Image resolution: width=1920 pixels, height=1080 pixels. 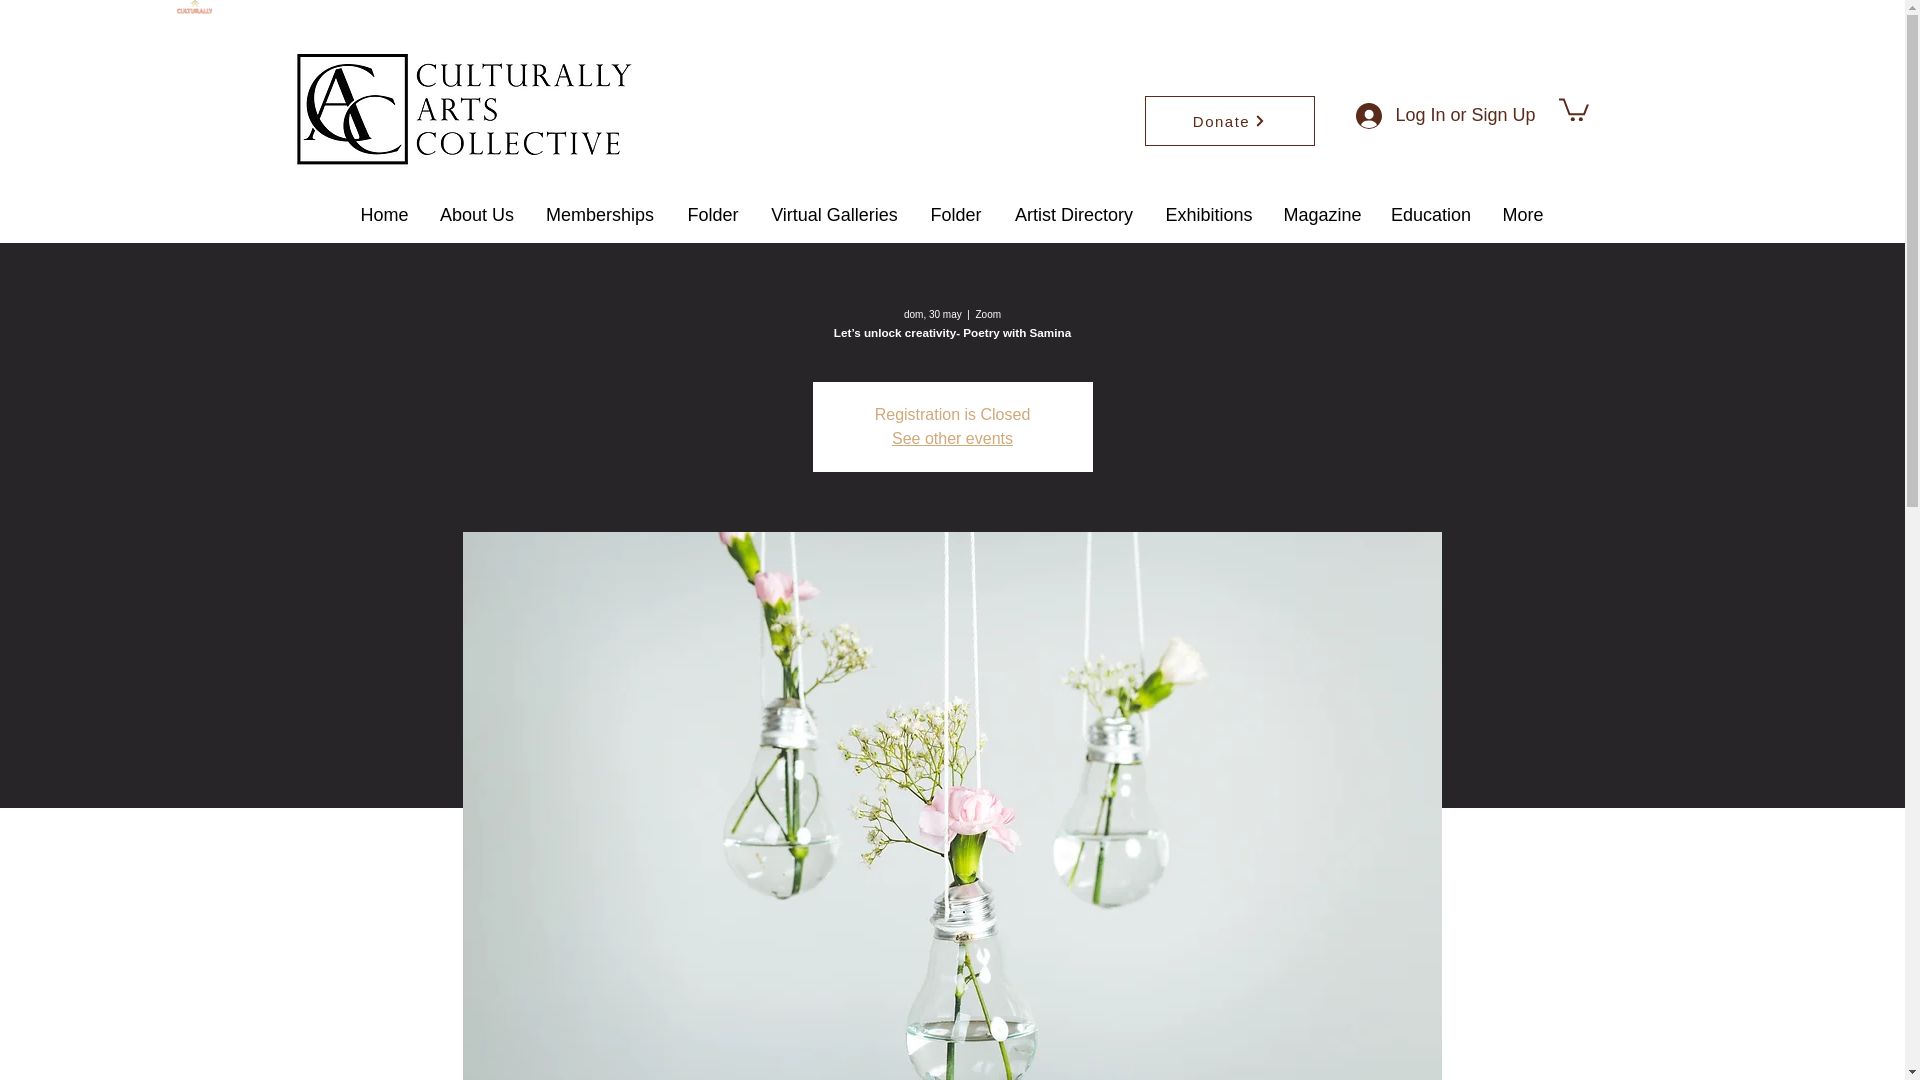 I want to click on Memberships, so click(x=600, y=215).